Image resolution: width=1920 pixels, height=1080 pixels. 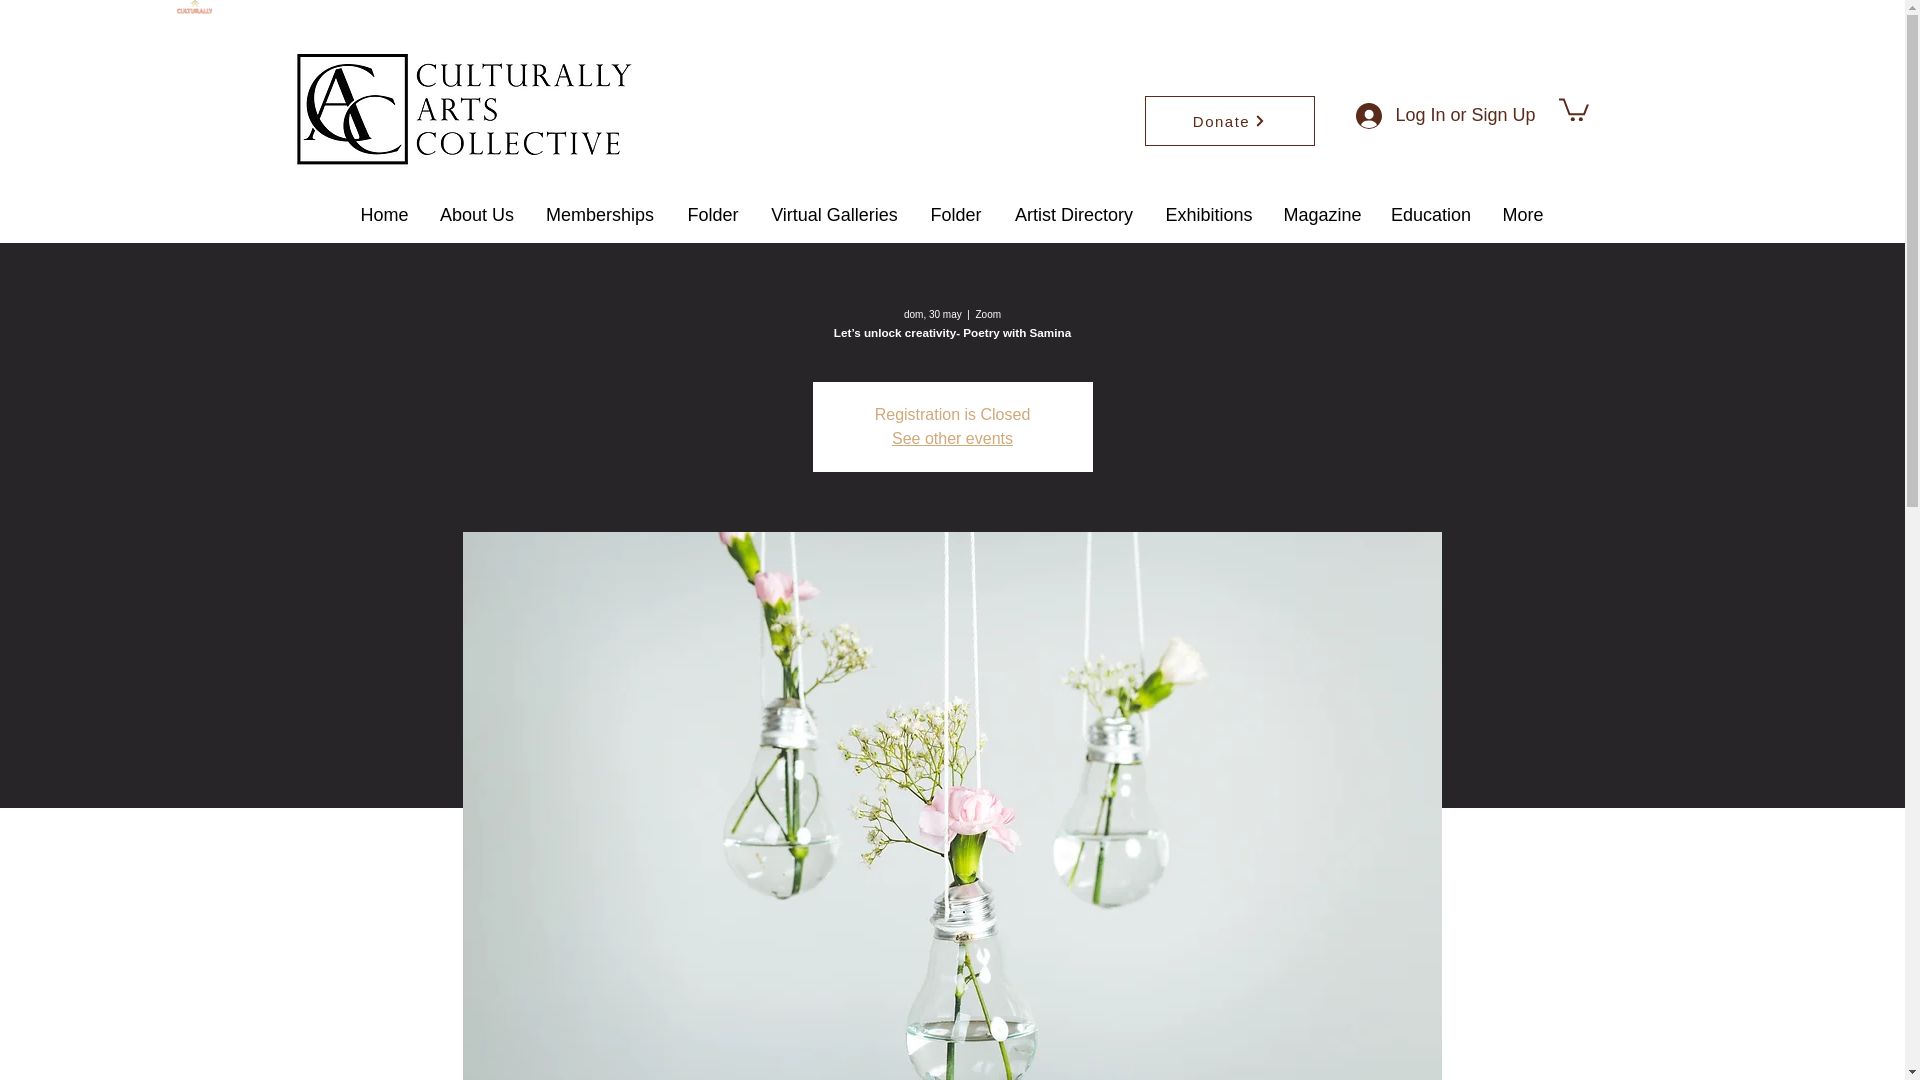 I want to click on Memberships, so click(x=600, y=215).